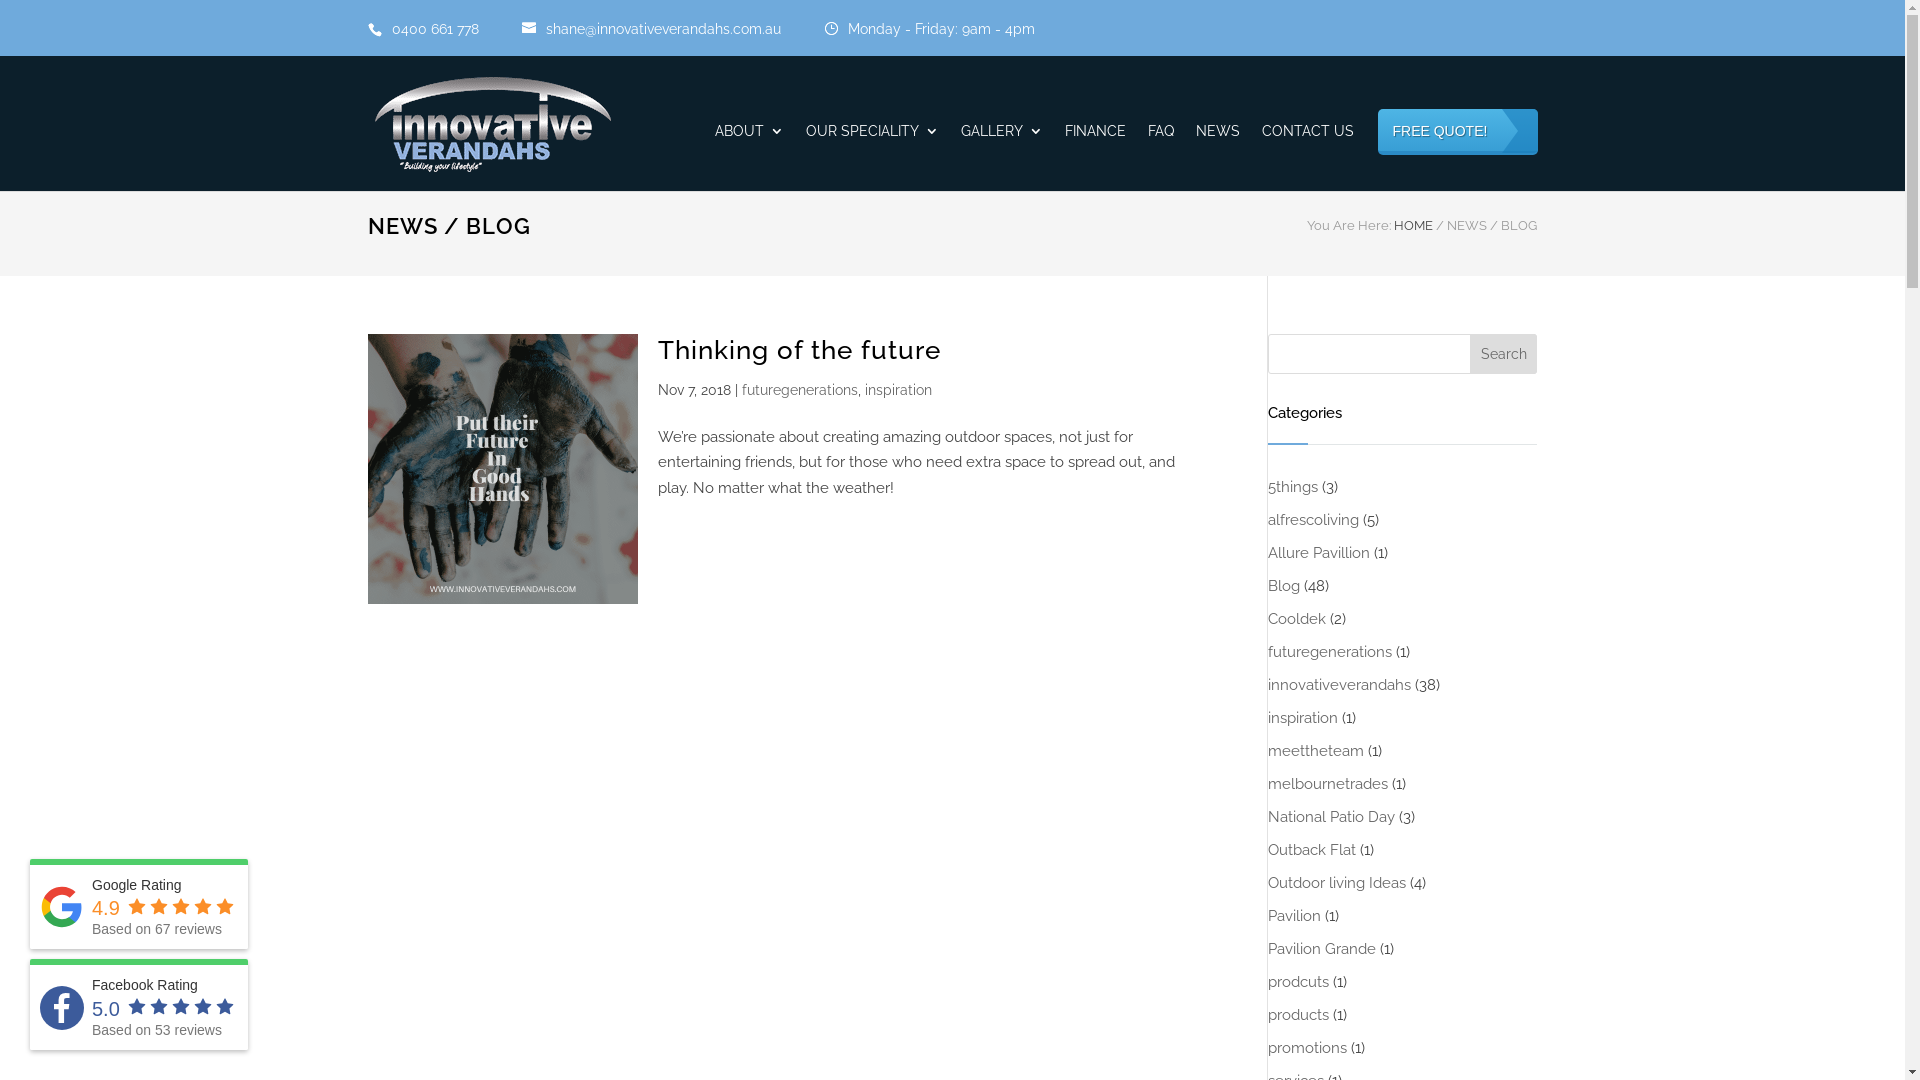 This screenshot has height=1080, width=1920. Describe the element at coordinates (1298, 1015) in the screenshot. I see `products` at that location.